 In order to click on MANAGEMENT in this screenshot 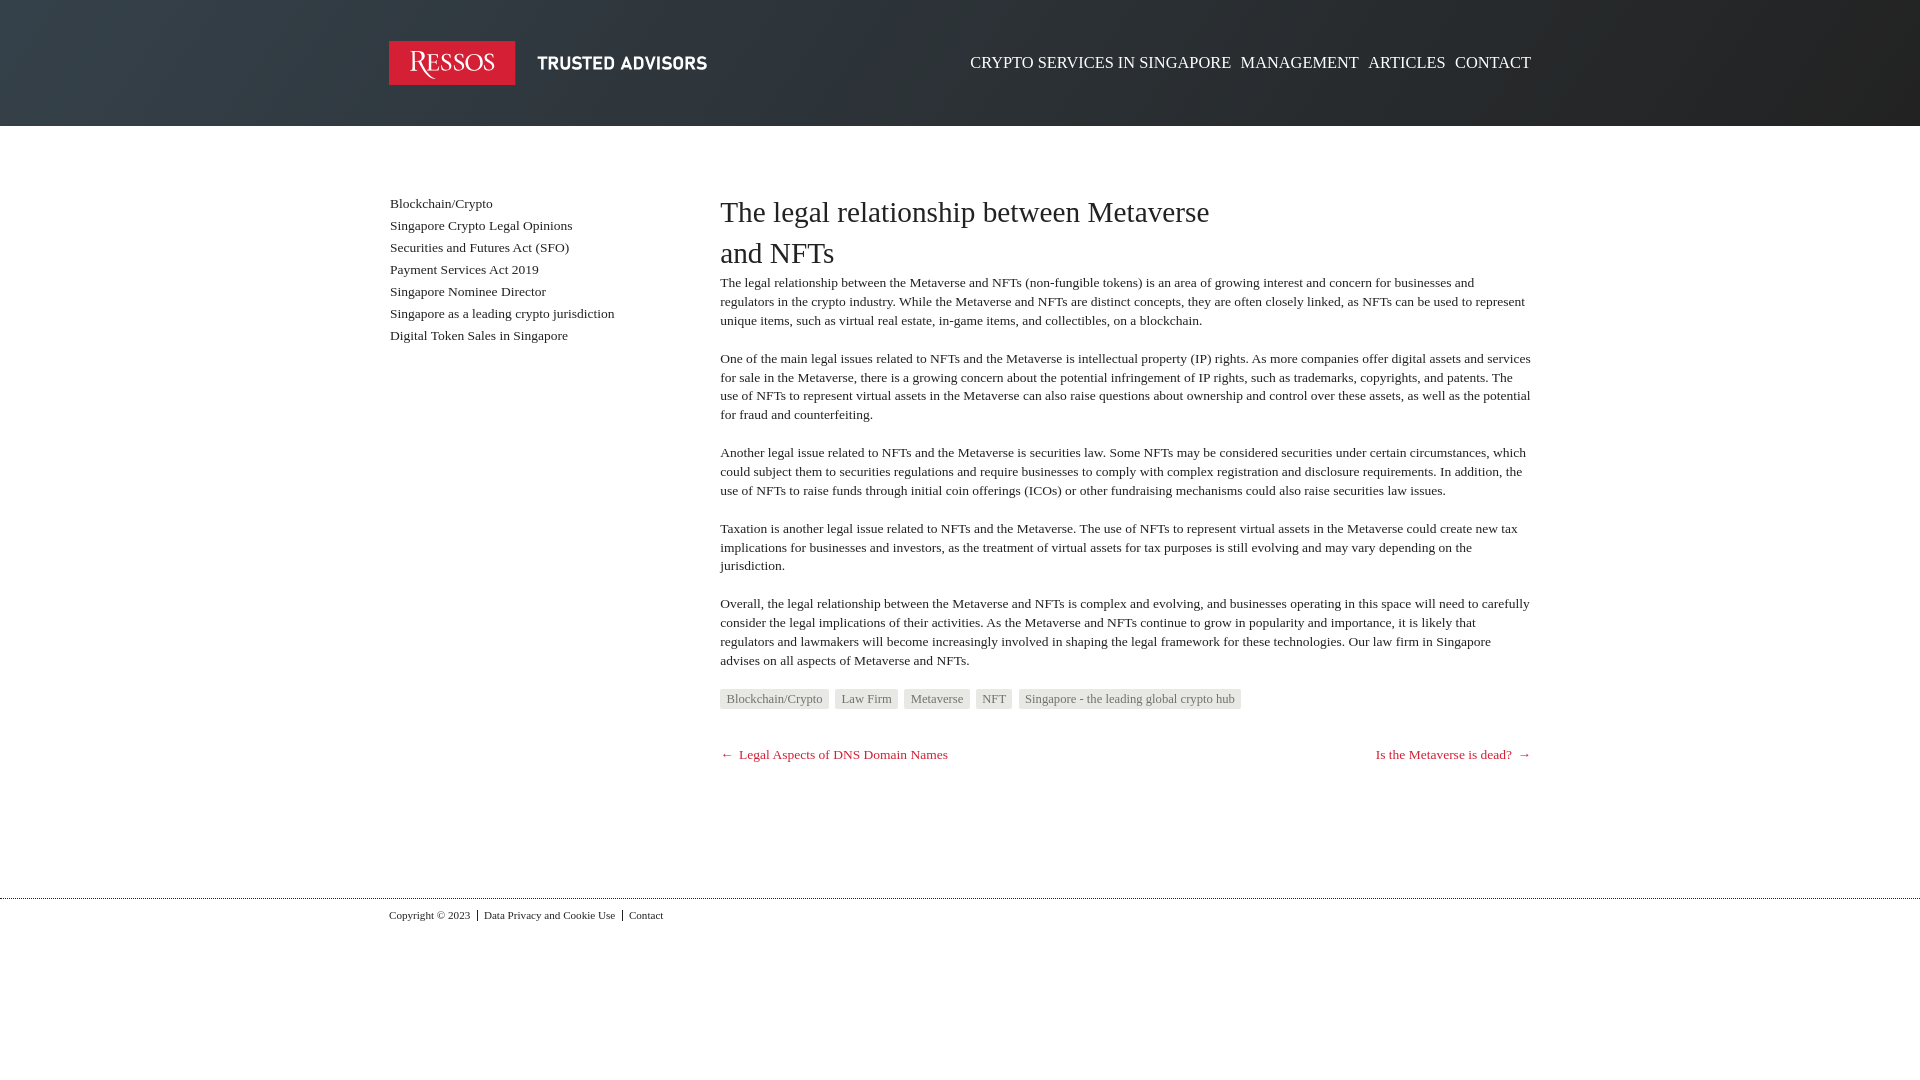, I will do `click(1300, 62)`.